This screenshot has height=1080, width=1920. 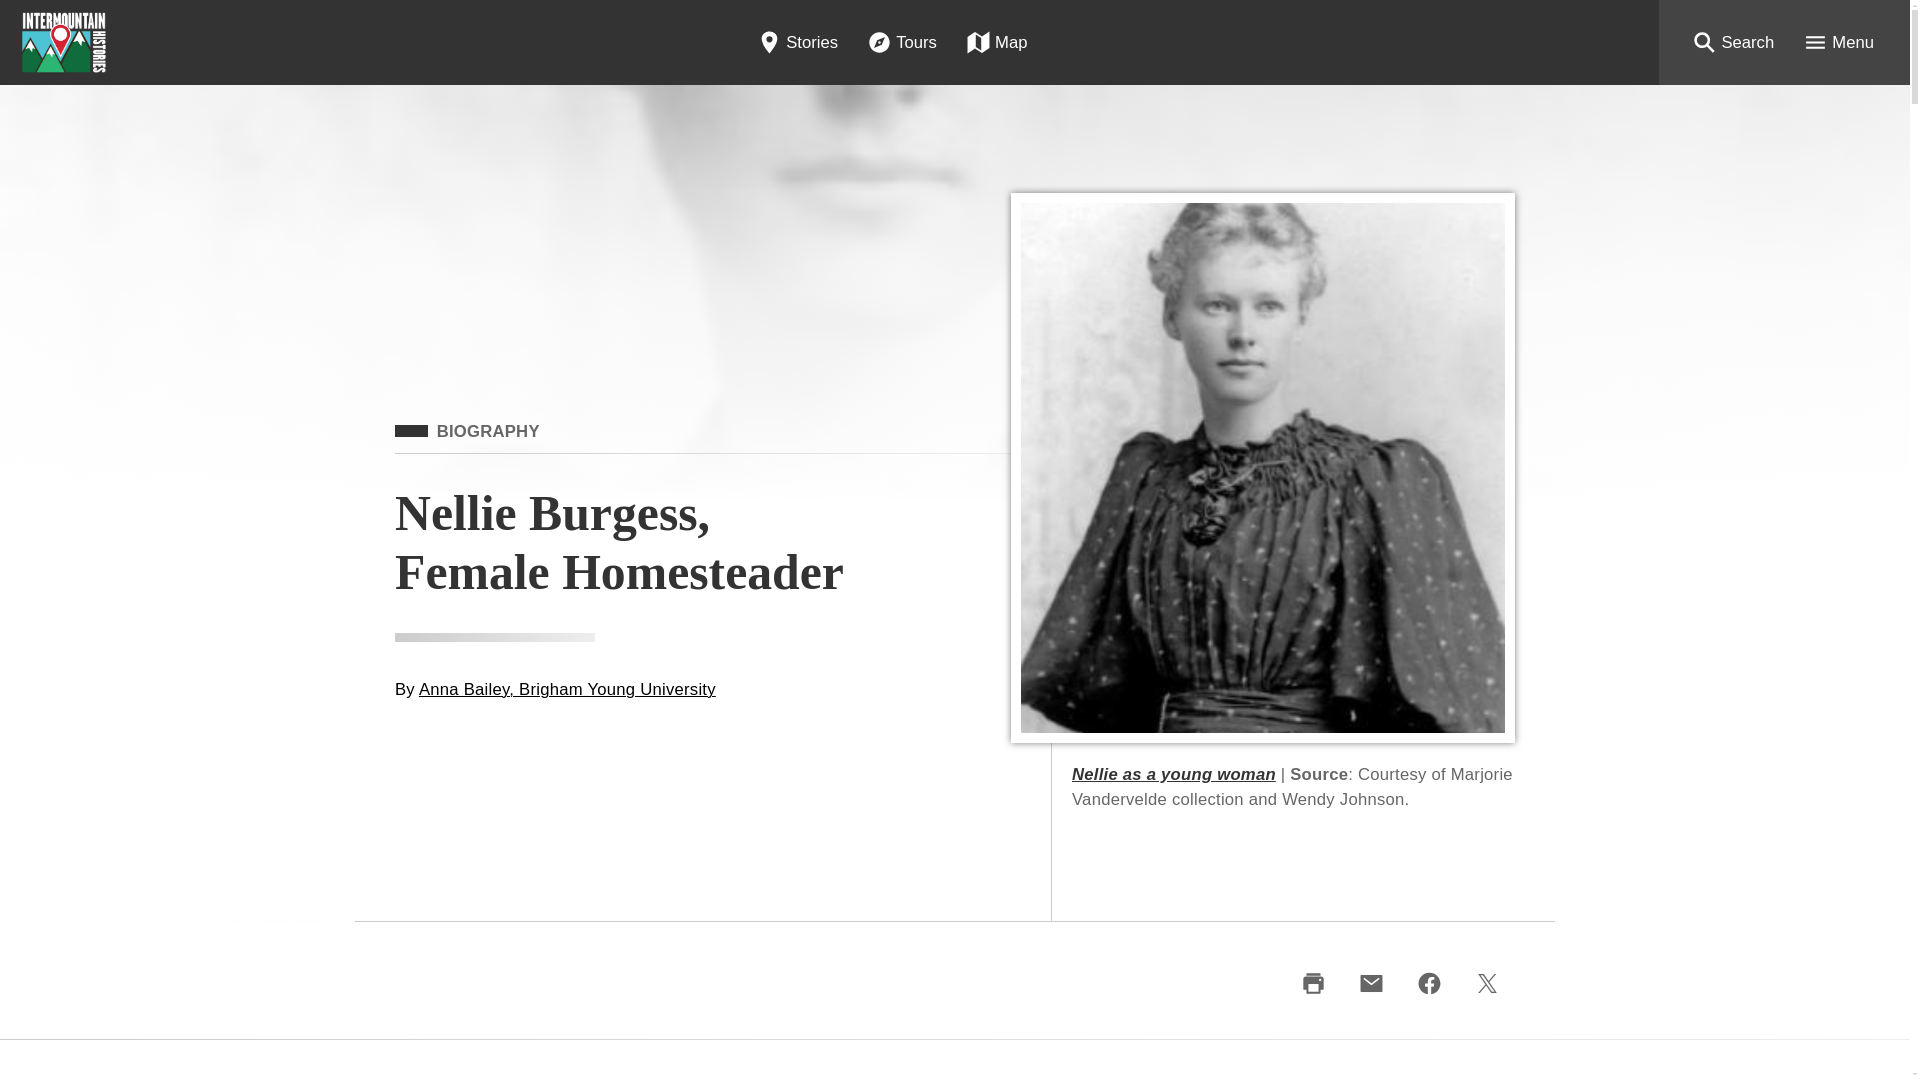 What do you see at coordinates (1370, 984) in the screenshot?
I see `email` at bounding box center [1370, 984].